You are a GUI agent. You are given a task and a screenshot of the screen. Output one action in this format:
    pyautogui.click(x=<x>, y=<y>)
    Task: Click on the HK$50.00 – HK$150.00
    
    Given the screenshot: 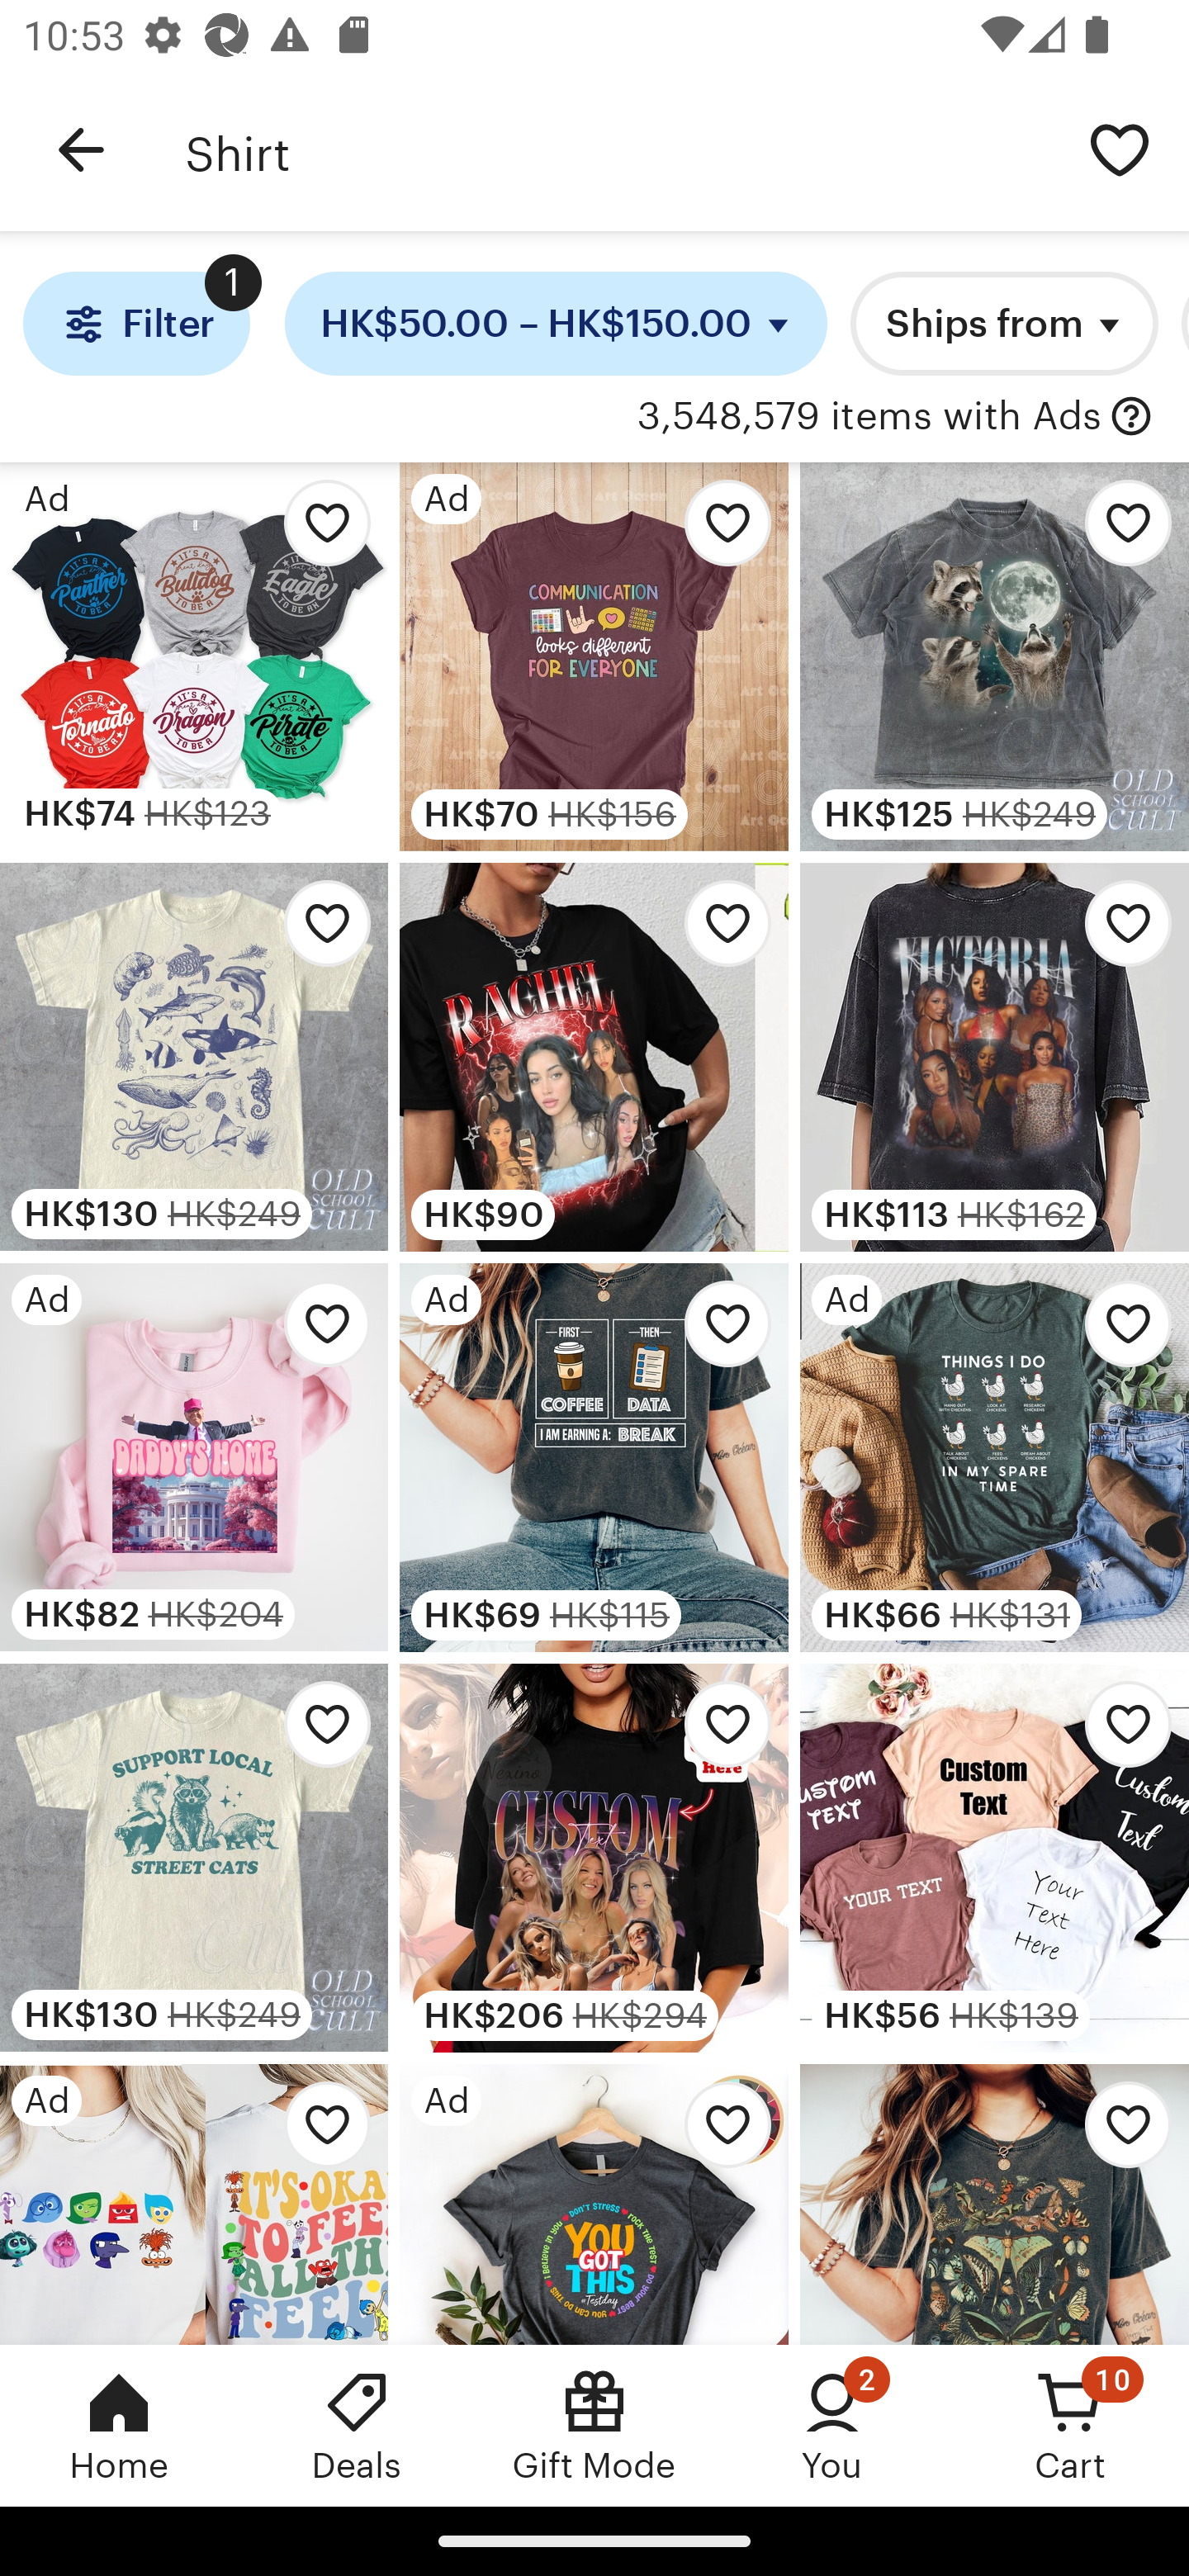 What is the action you would take?
    pyautogui.click(x=557, y=324)
    